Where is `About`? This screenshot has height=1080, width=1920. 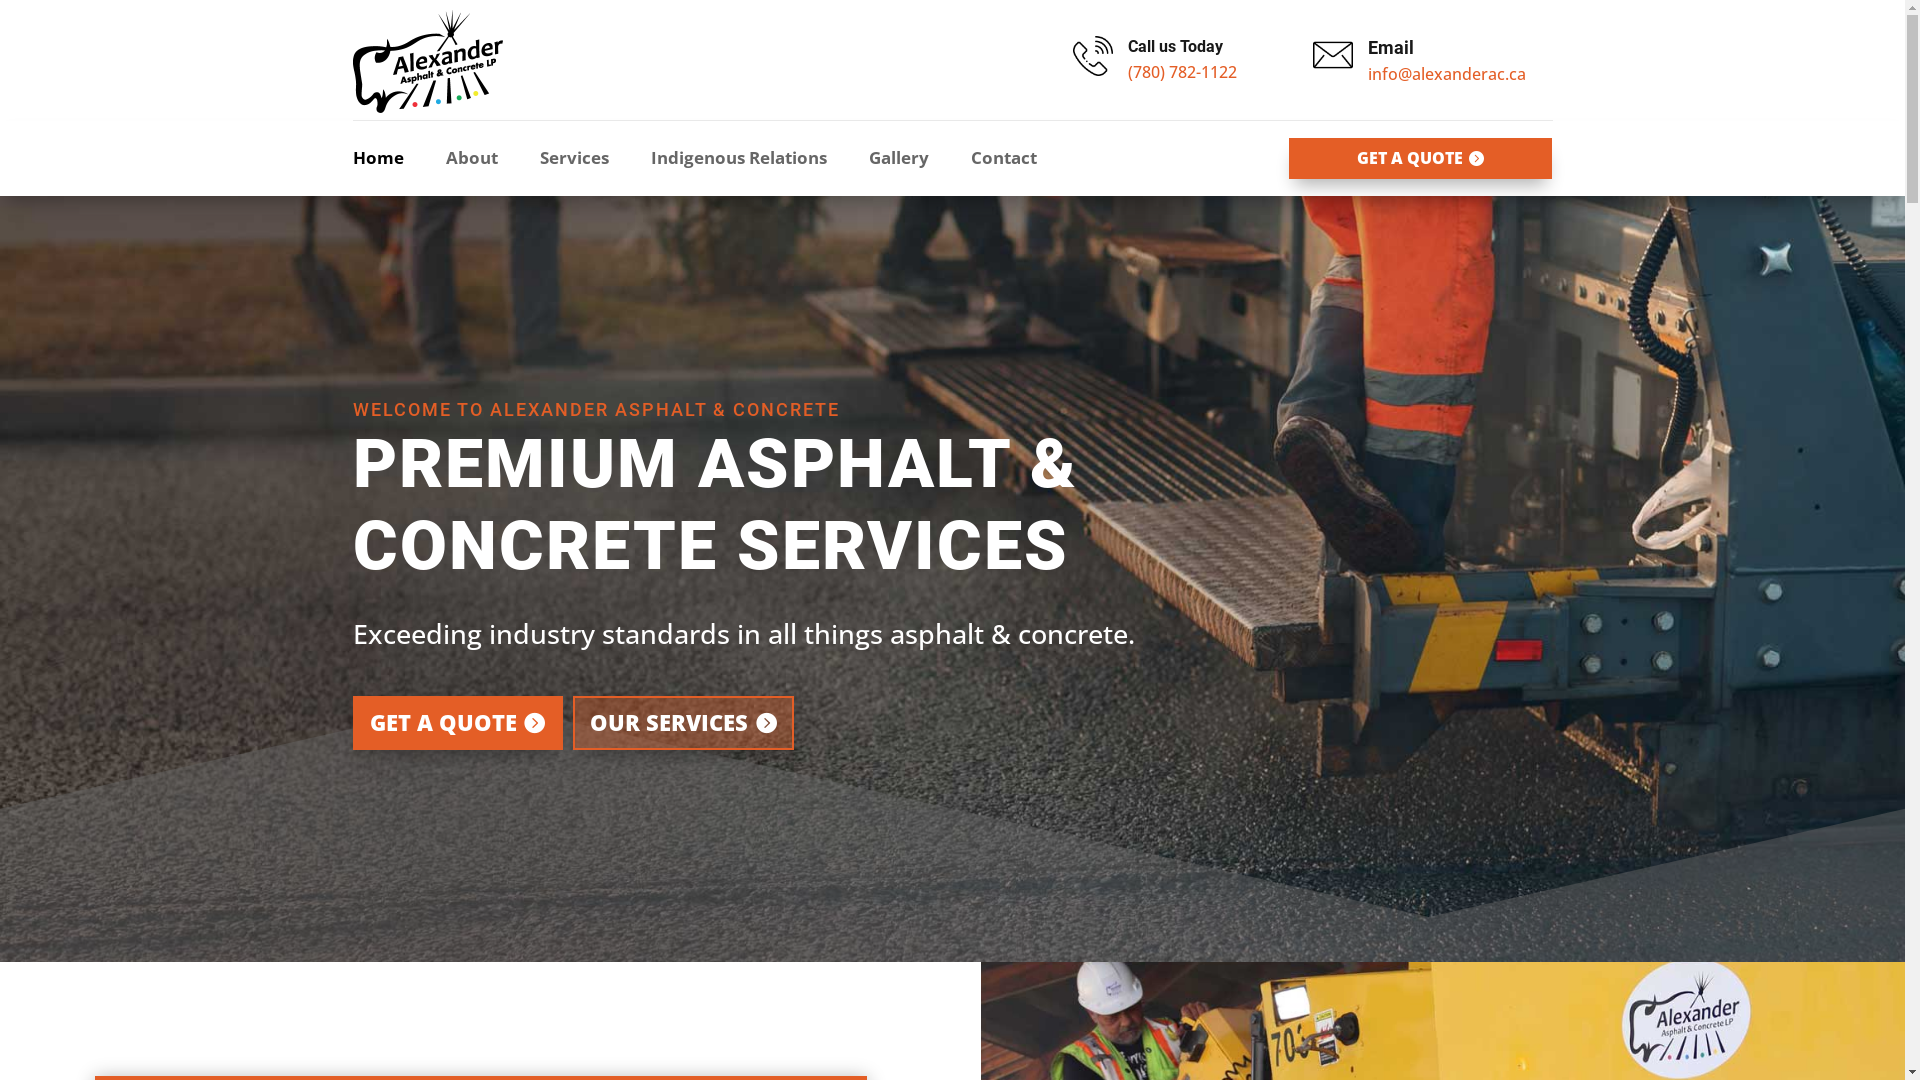
About is located at coordinates (482, 162).